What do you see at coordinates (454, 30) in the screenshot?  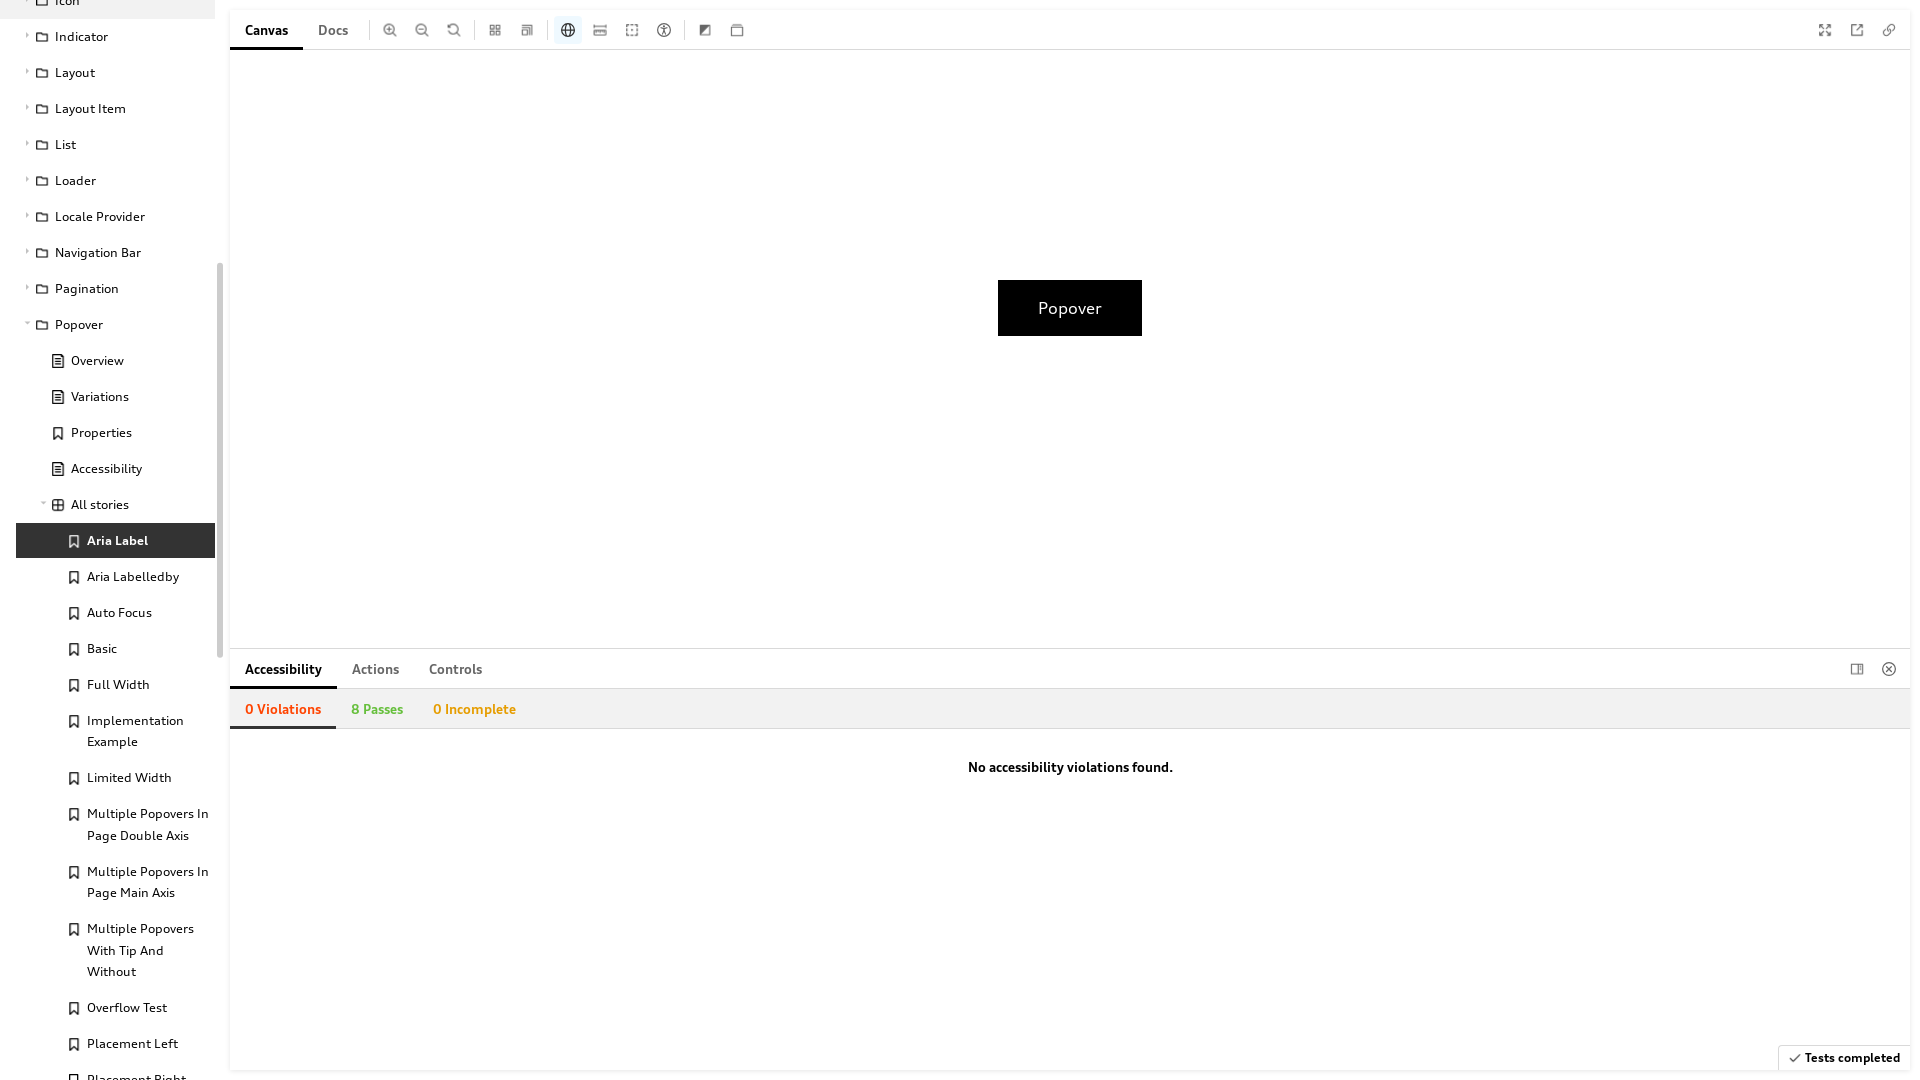 I see `Reset zoom` at bounding box center [454, 30].